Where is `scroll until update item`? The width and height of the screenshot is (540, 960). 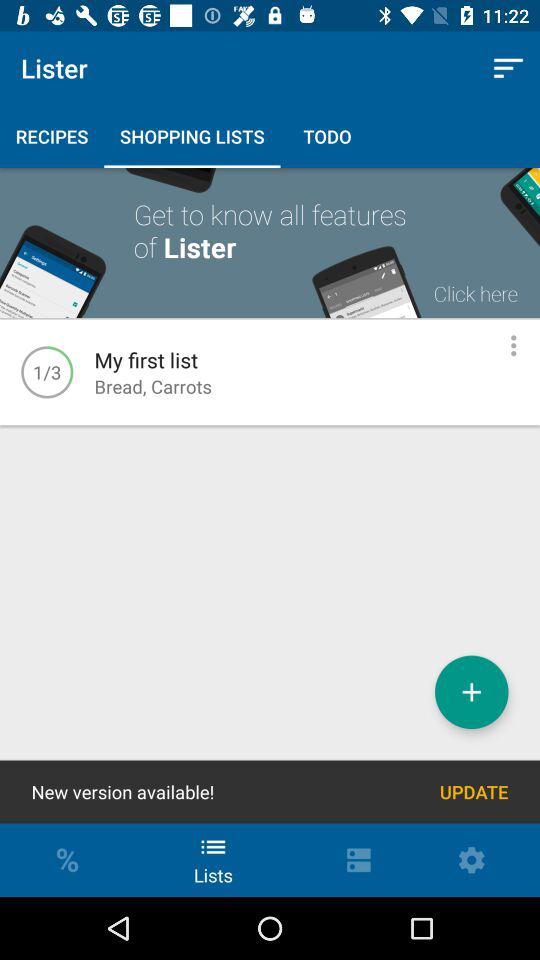
scroll until update item is located at coordinates (474, 792).